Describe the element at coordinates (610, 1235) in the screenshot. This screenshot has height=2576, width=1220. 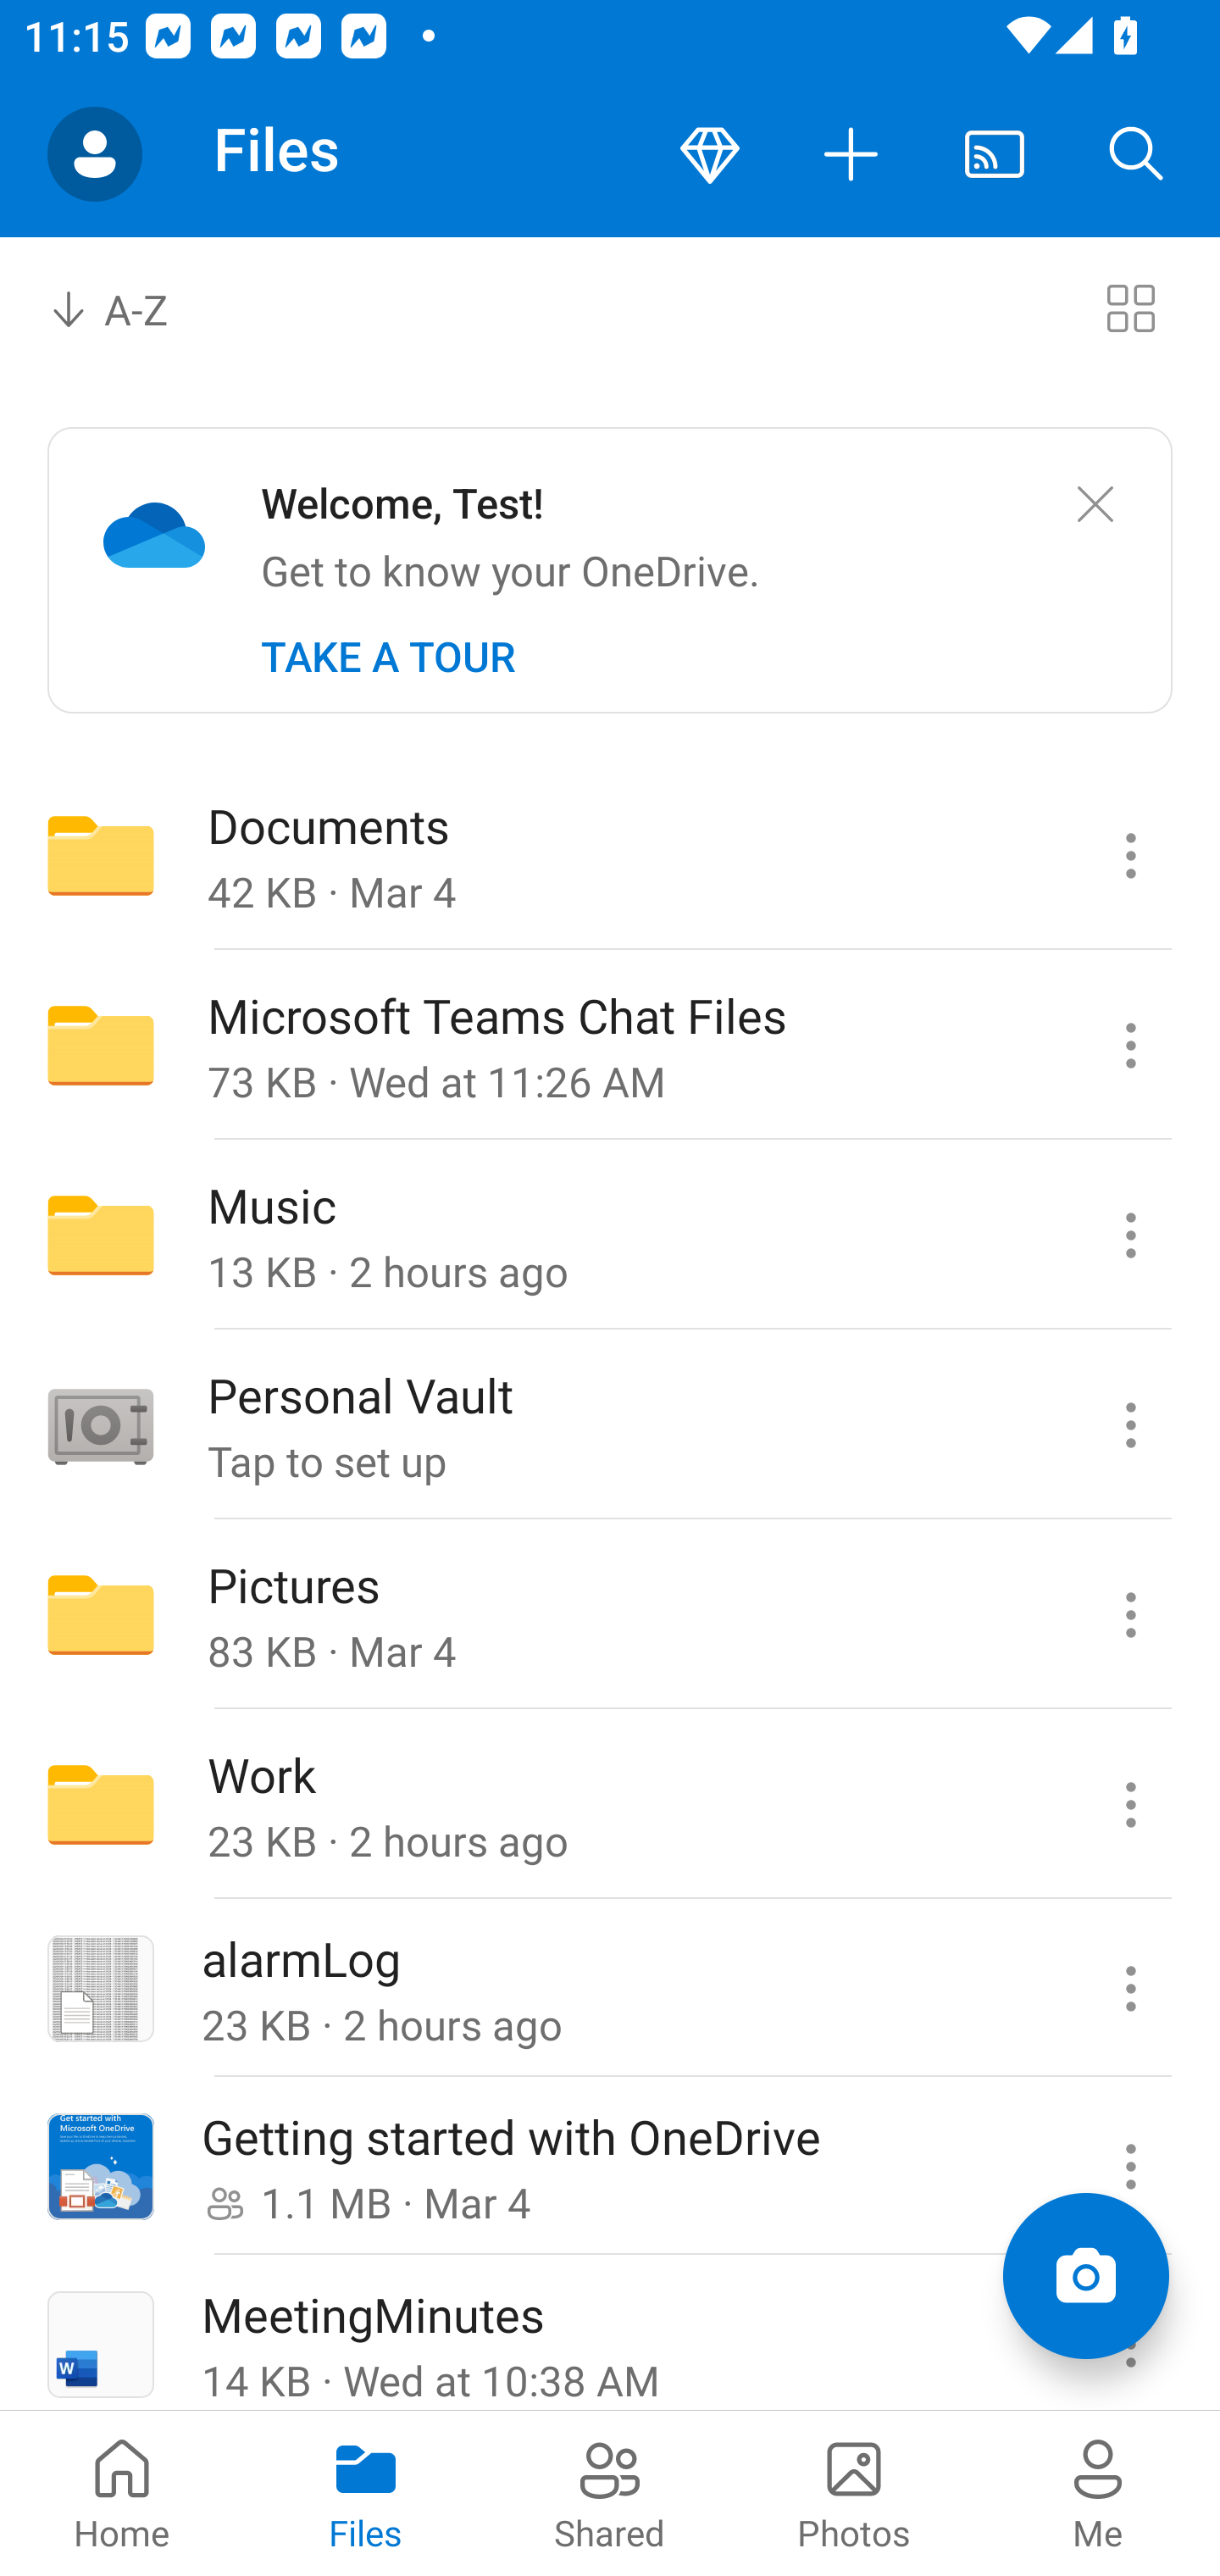
I see `Folder Music 13 KB · 2 hours ago Music commands` at that location.